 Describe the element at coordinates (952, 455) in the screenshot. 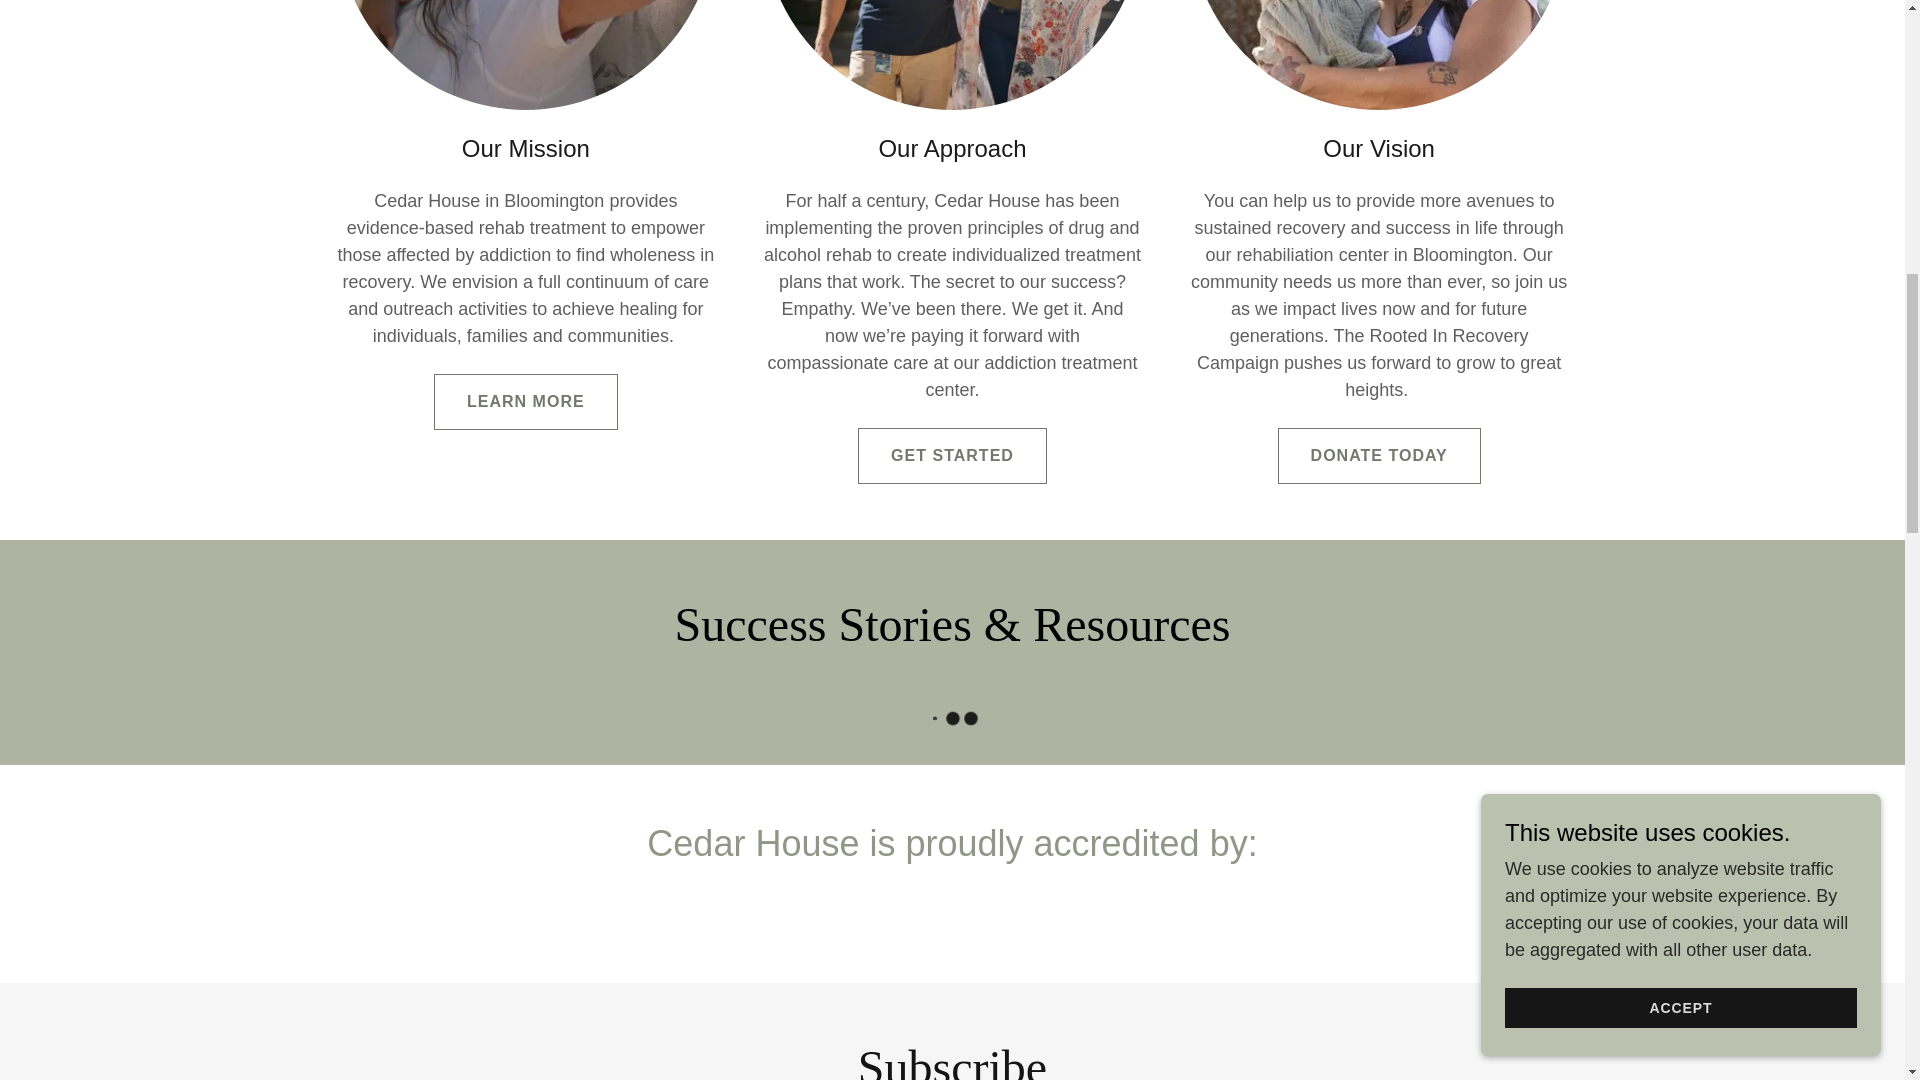

I see `GET STARTED` at that location.